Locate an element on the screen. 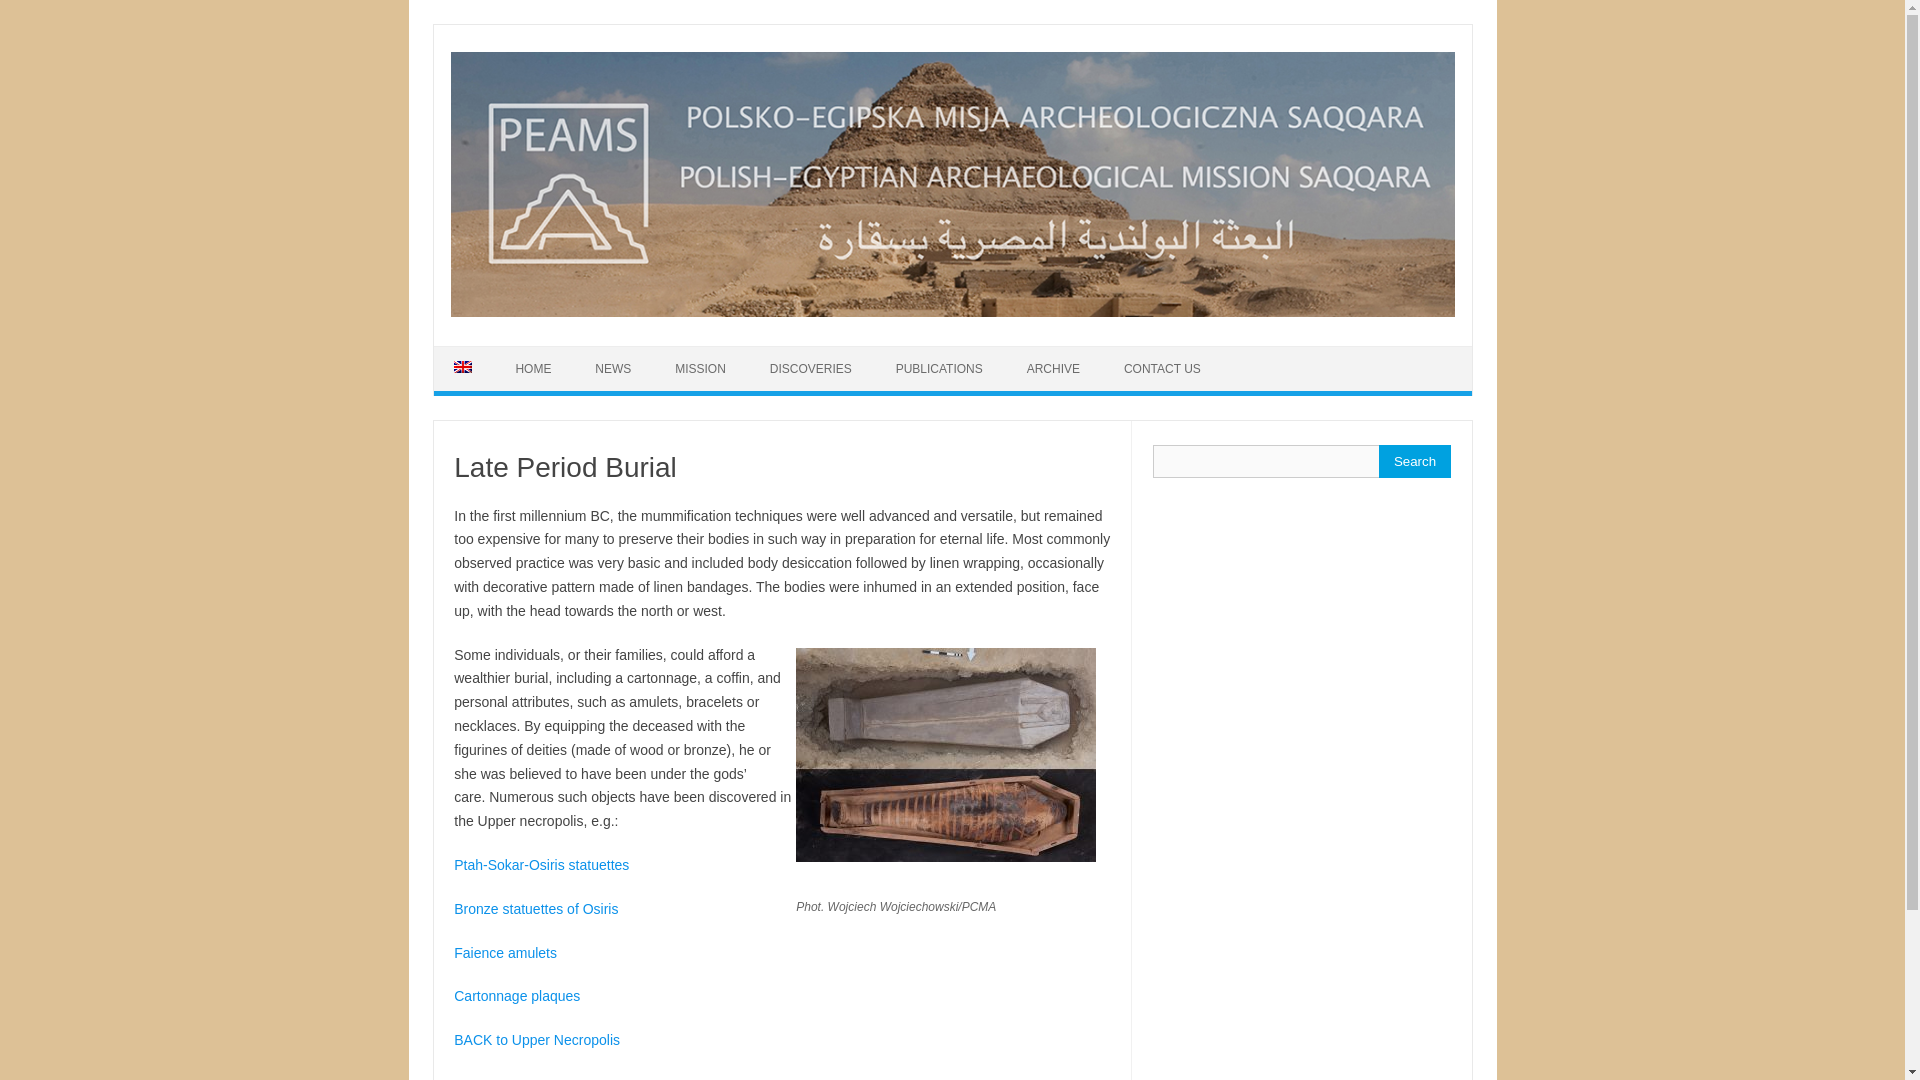 This screenshot has height=1080, width=1920. Faience amulets is located at coordinates (504, 953).